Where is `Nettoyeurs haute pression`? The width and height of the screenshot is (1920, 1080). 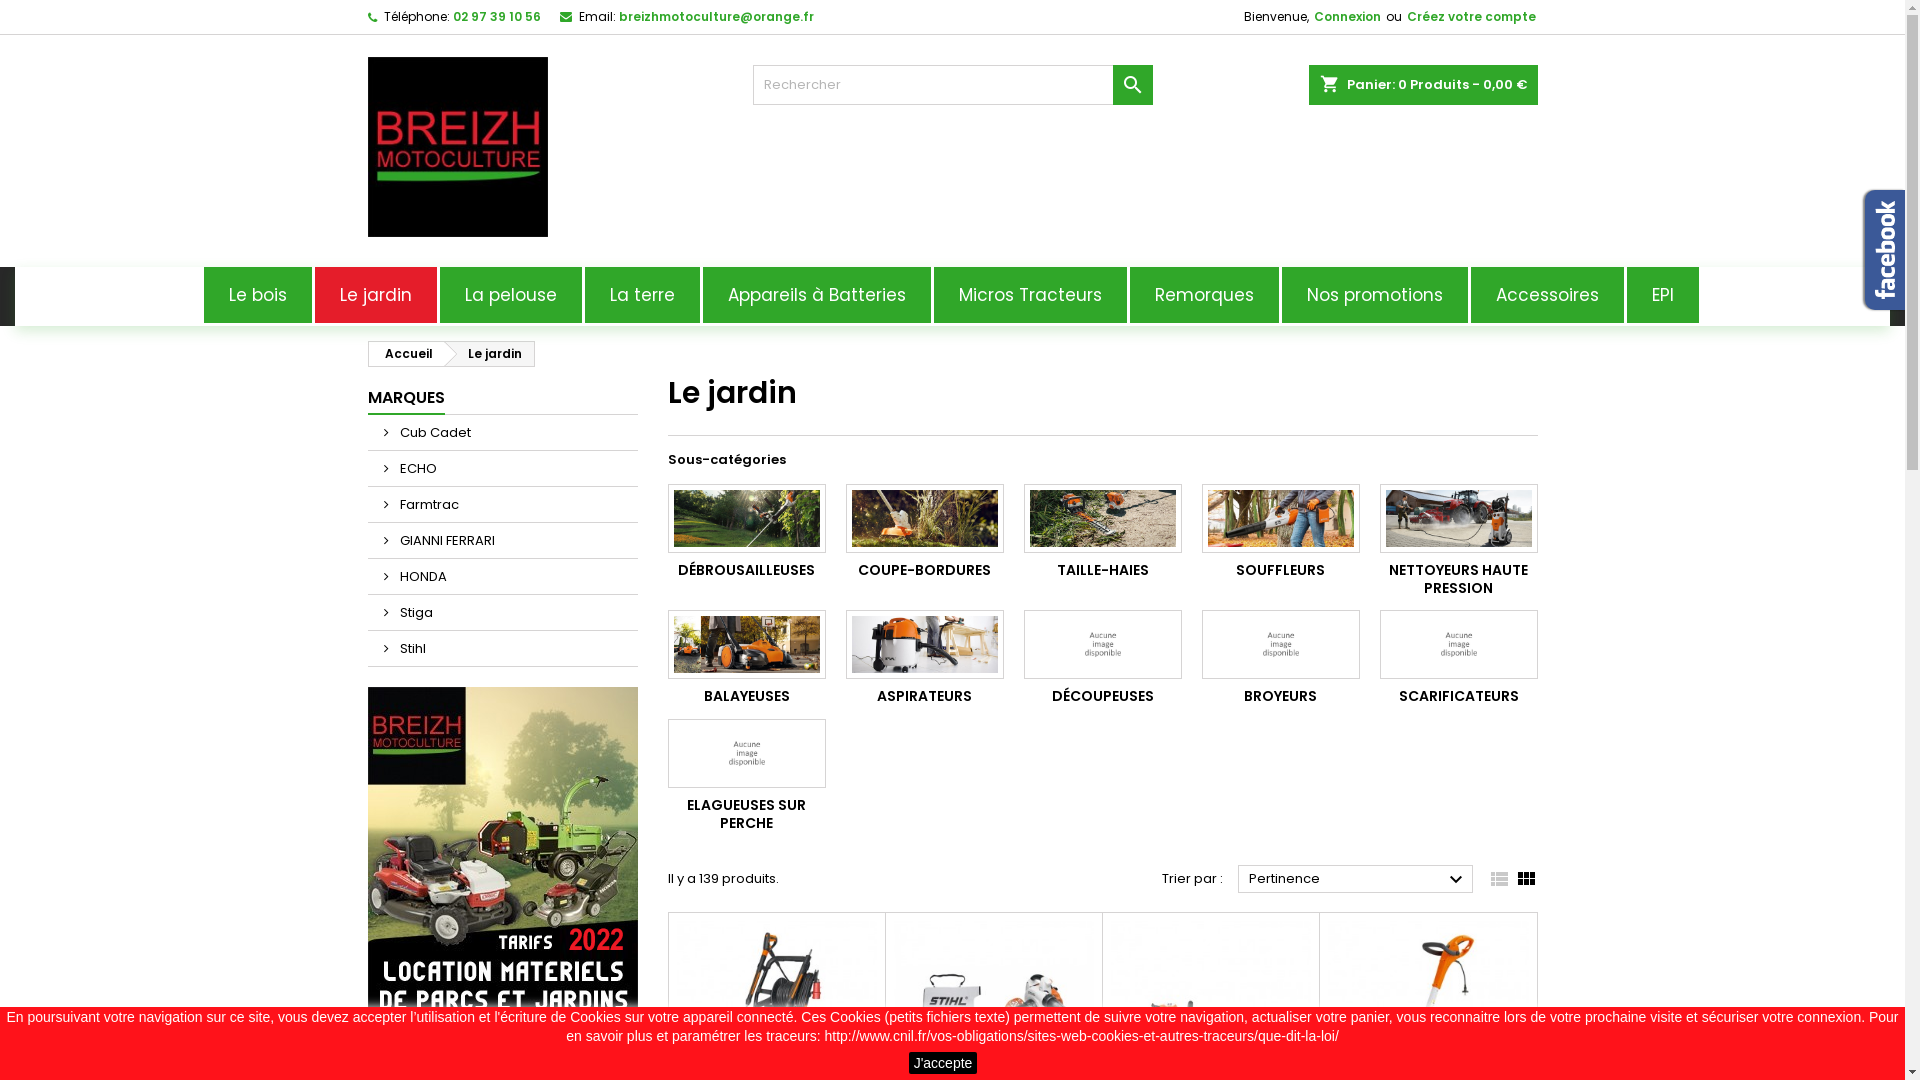 Nettoyeurs haute pression is located at coordinates (1459, 518).